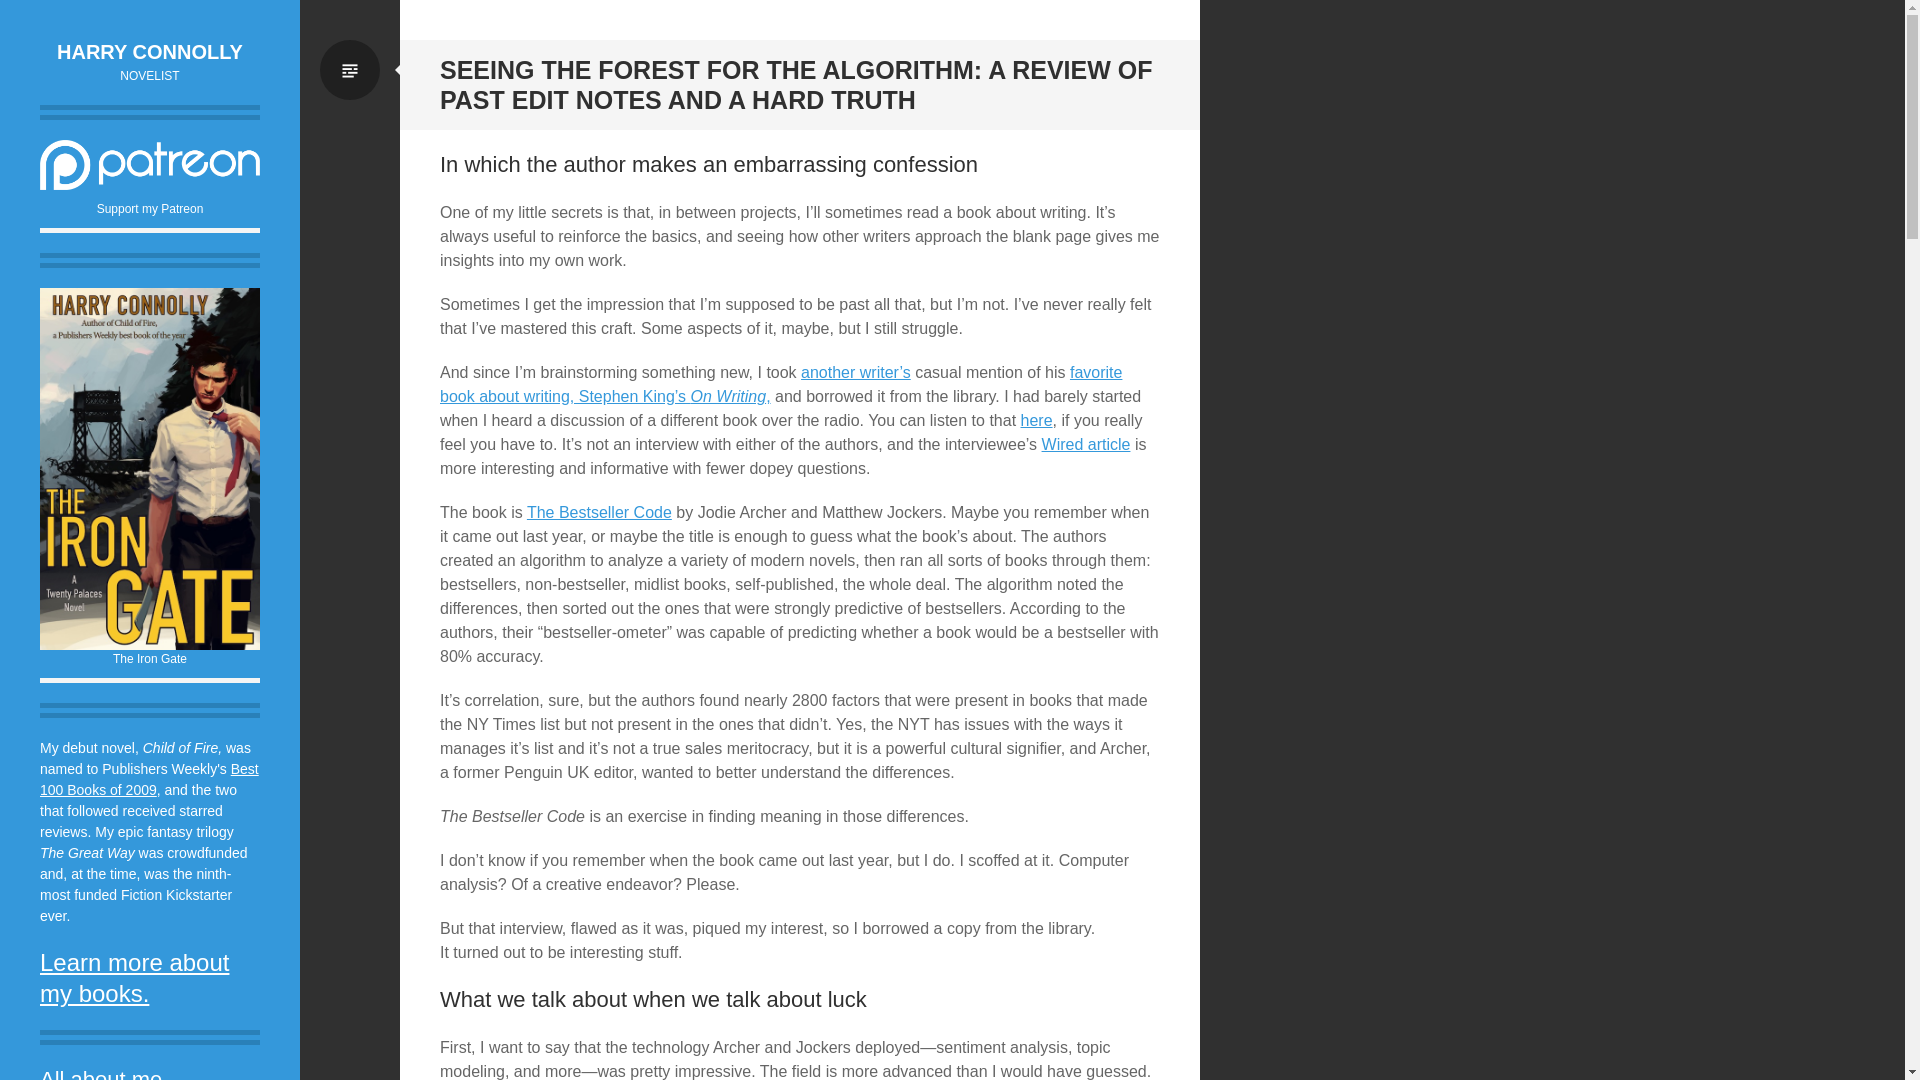  What do you see at coordinates (134, 978) in the screenshot?
I see `Learn more about my books.` at bounding box center [134, 978].